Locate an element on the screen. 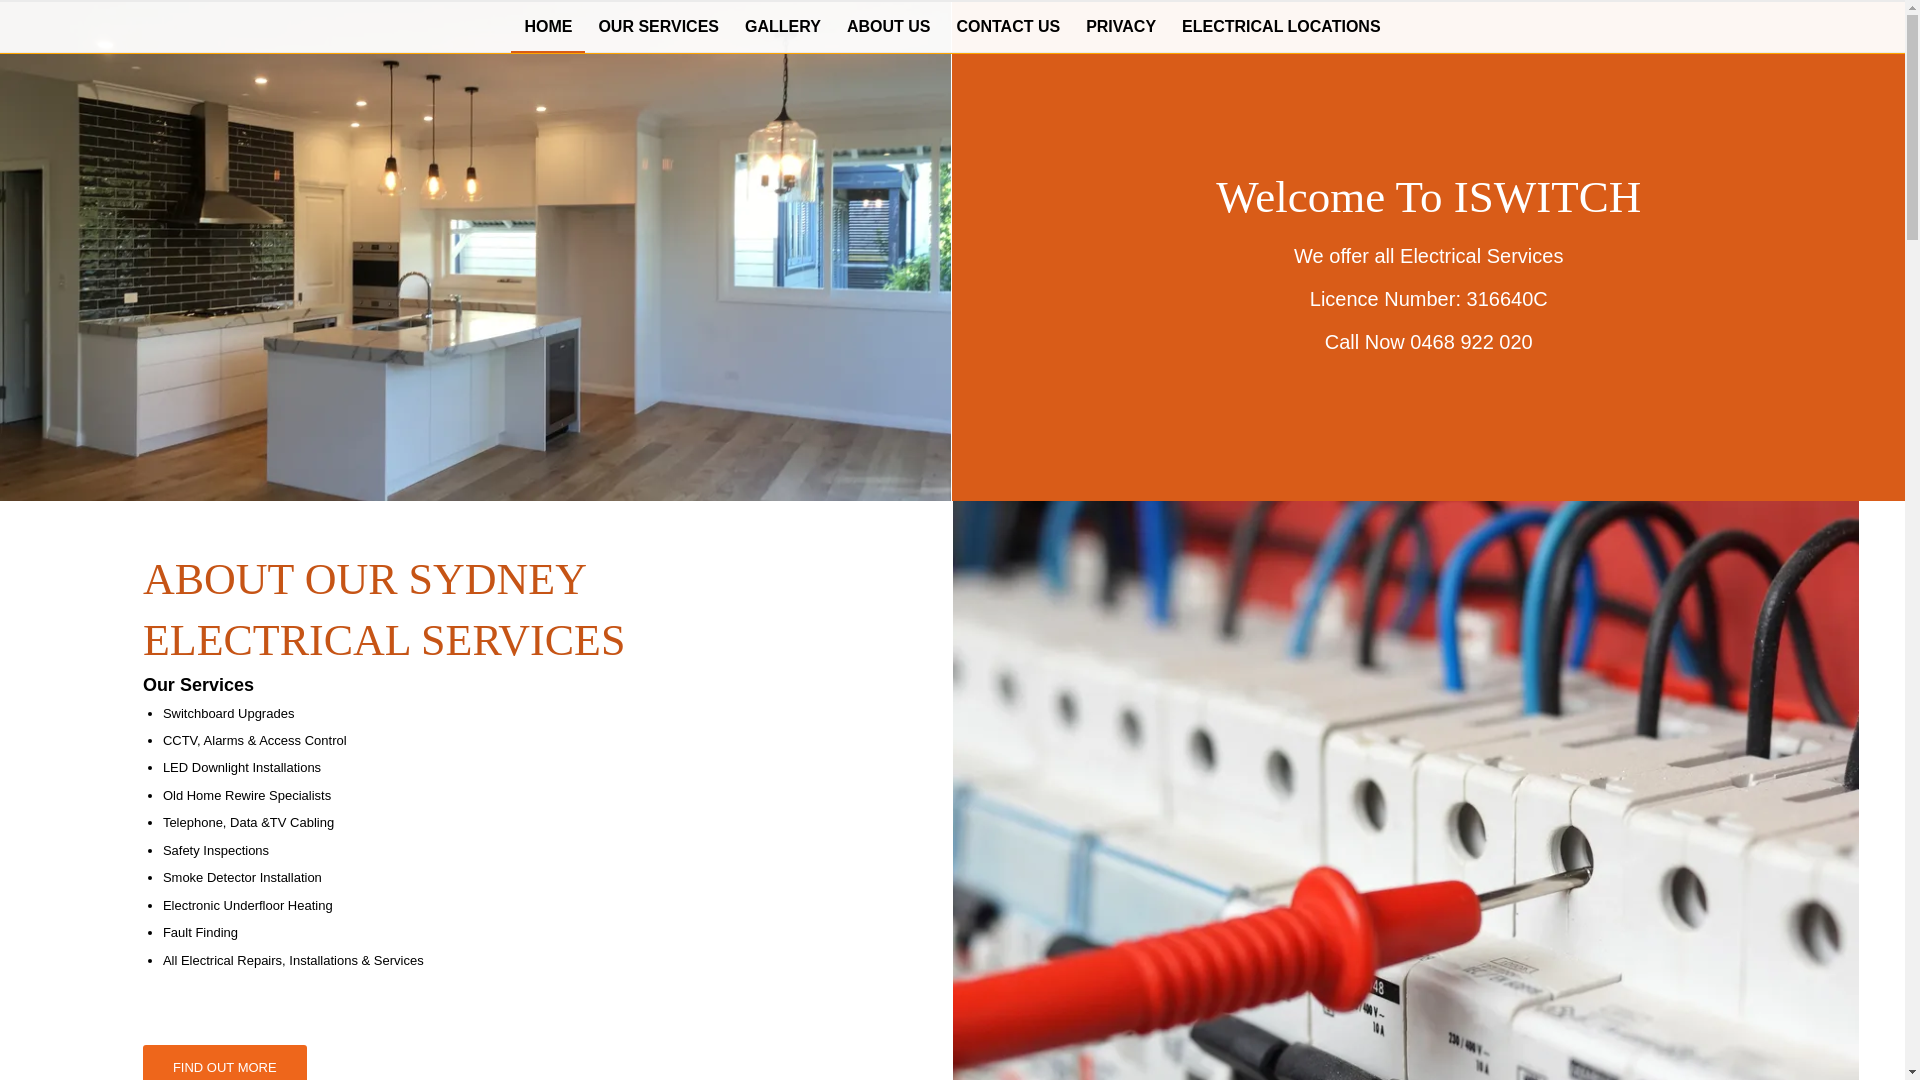 This screenshot has height=1080, width=1920. HOME is located at coordinates (548, 27).